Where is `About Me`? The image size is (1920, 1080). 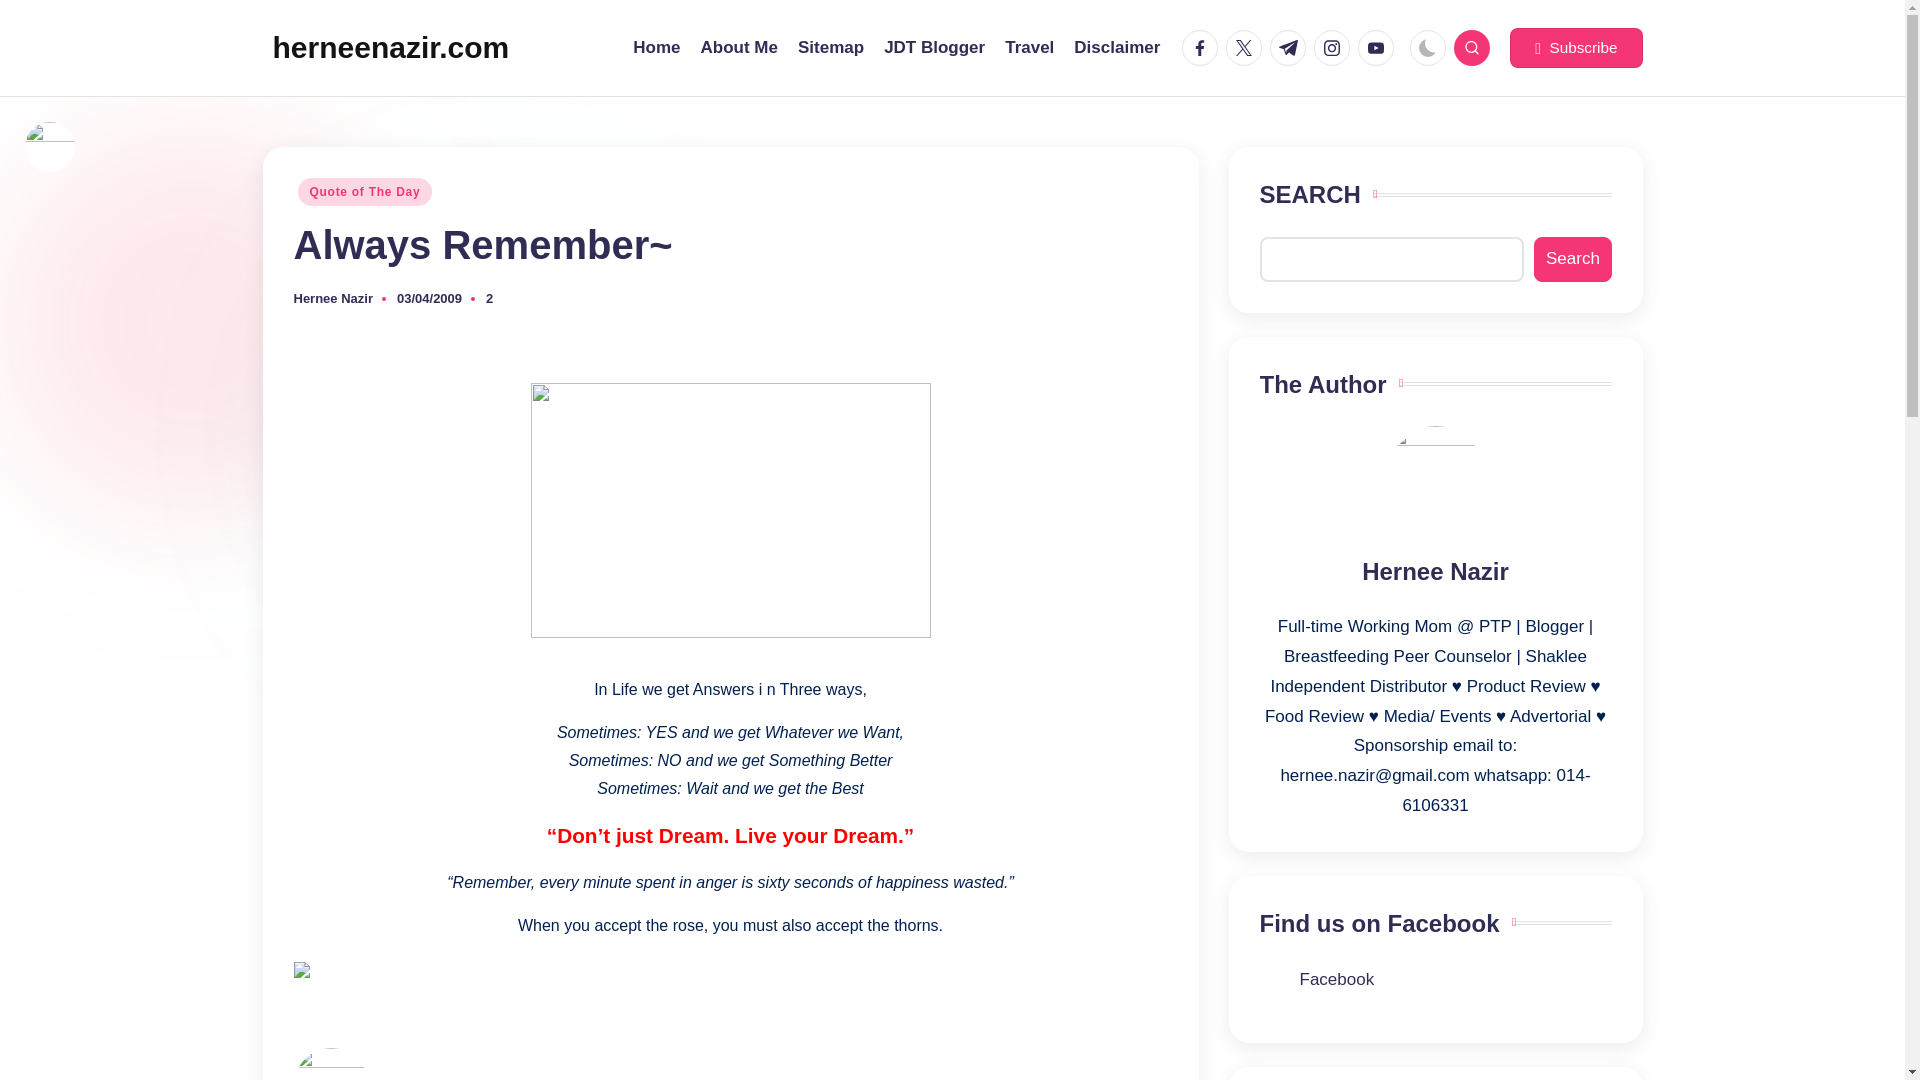 About Me is located at coordinates (738, 48).